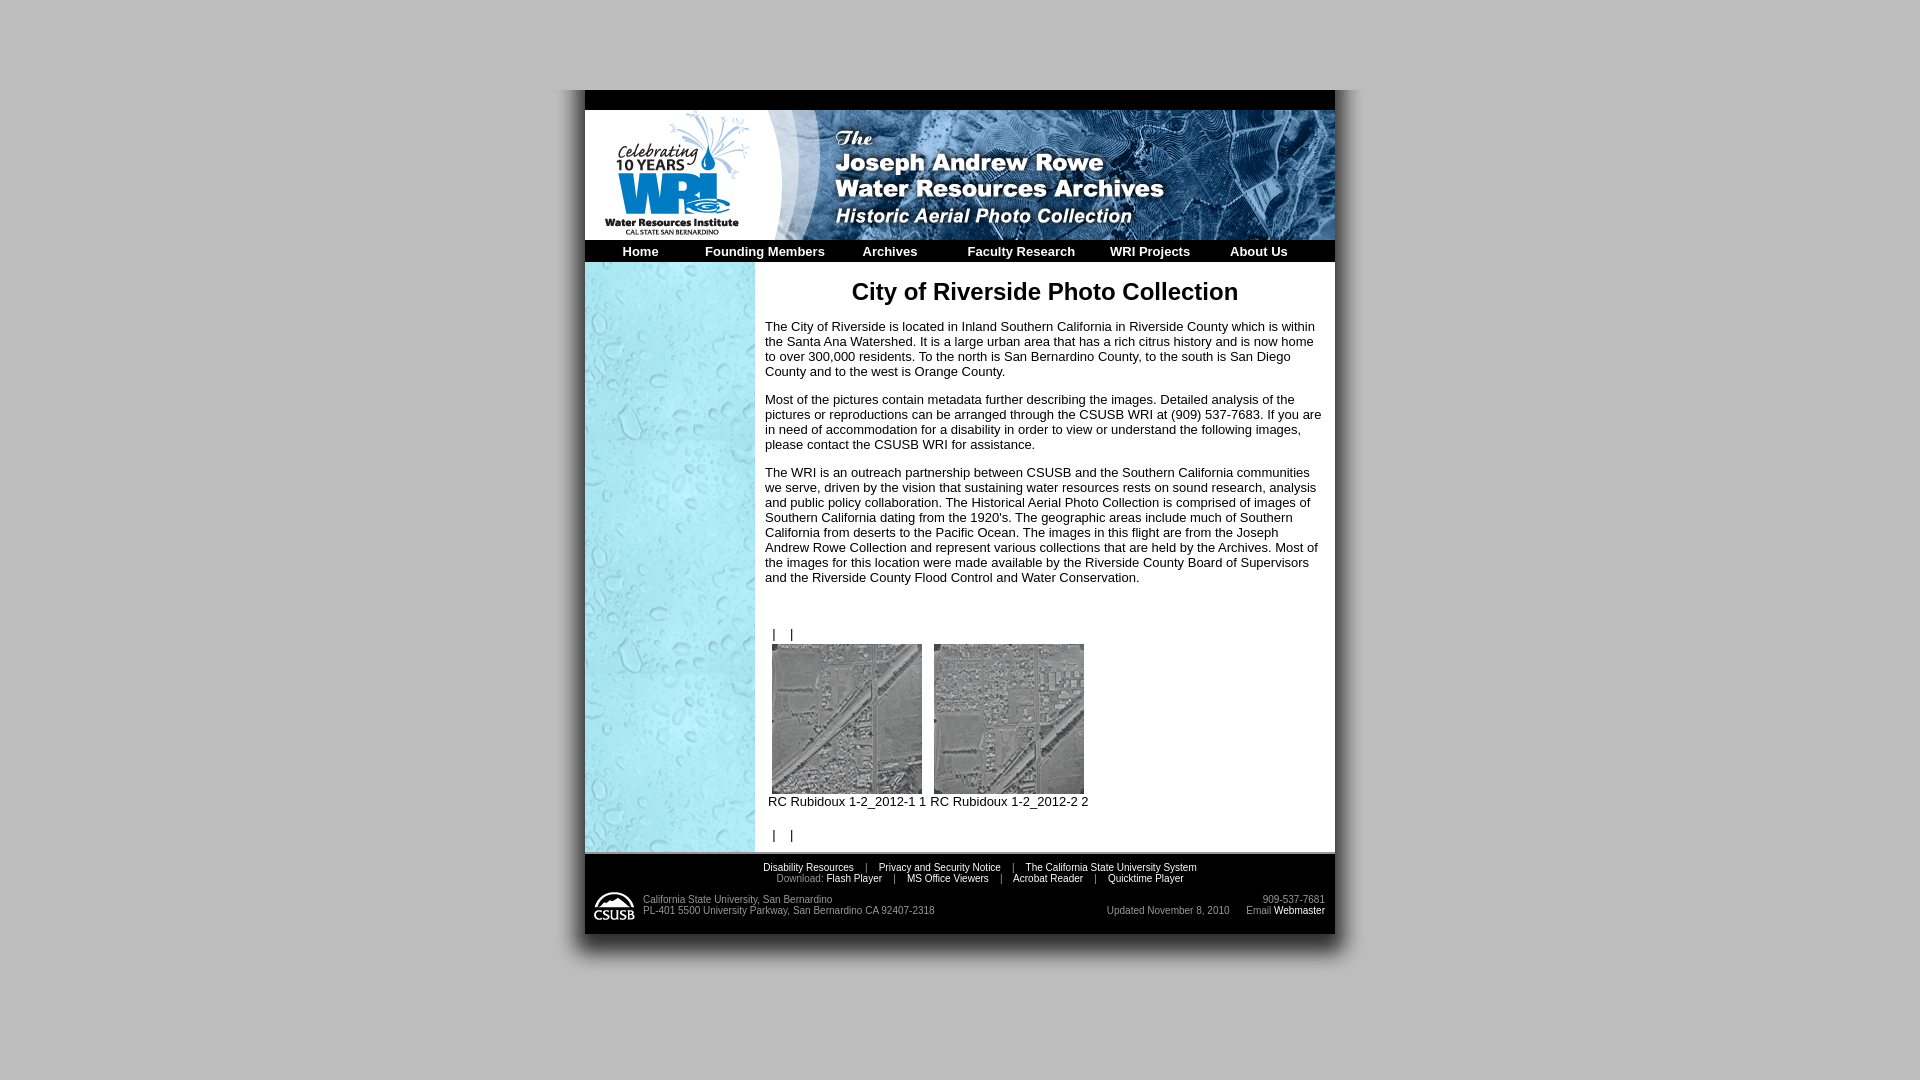 The height and width of the screenshot is (1080, 1920). What do you see at coordinates (640, 252) in the screenshot?
I see `Home` at bounding box center [640, 252].